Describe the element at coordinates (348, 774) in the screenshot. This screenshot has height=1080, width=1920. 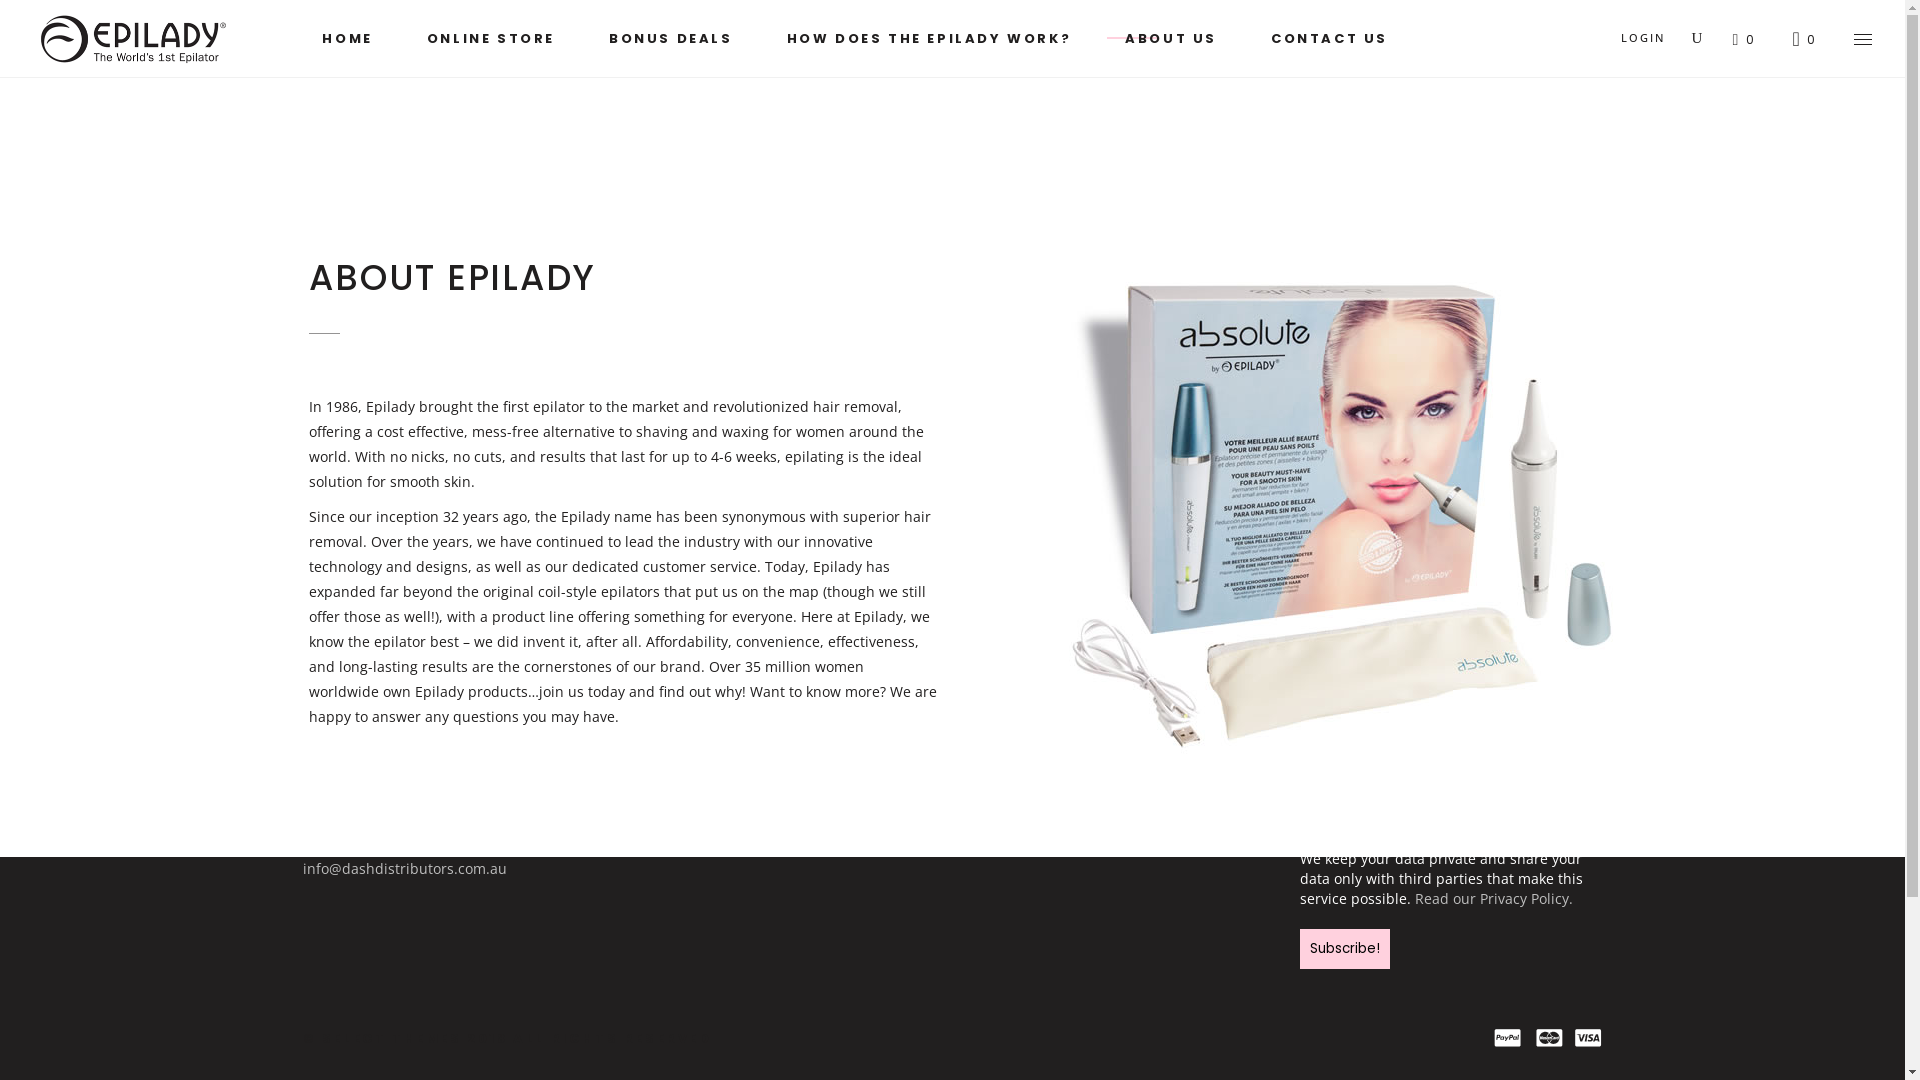
I see `+0414 651211` at that location.